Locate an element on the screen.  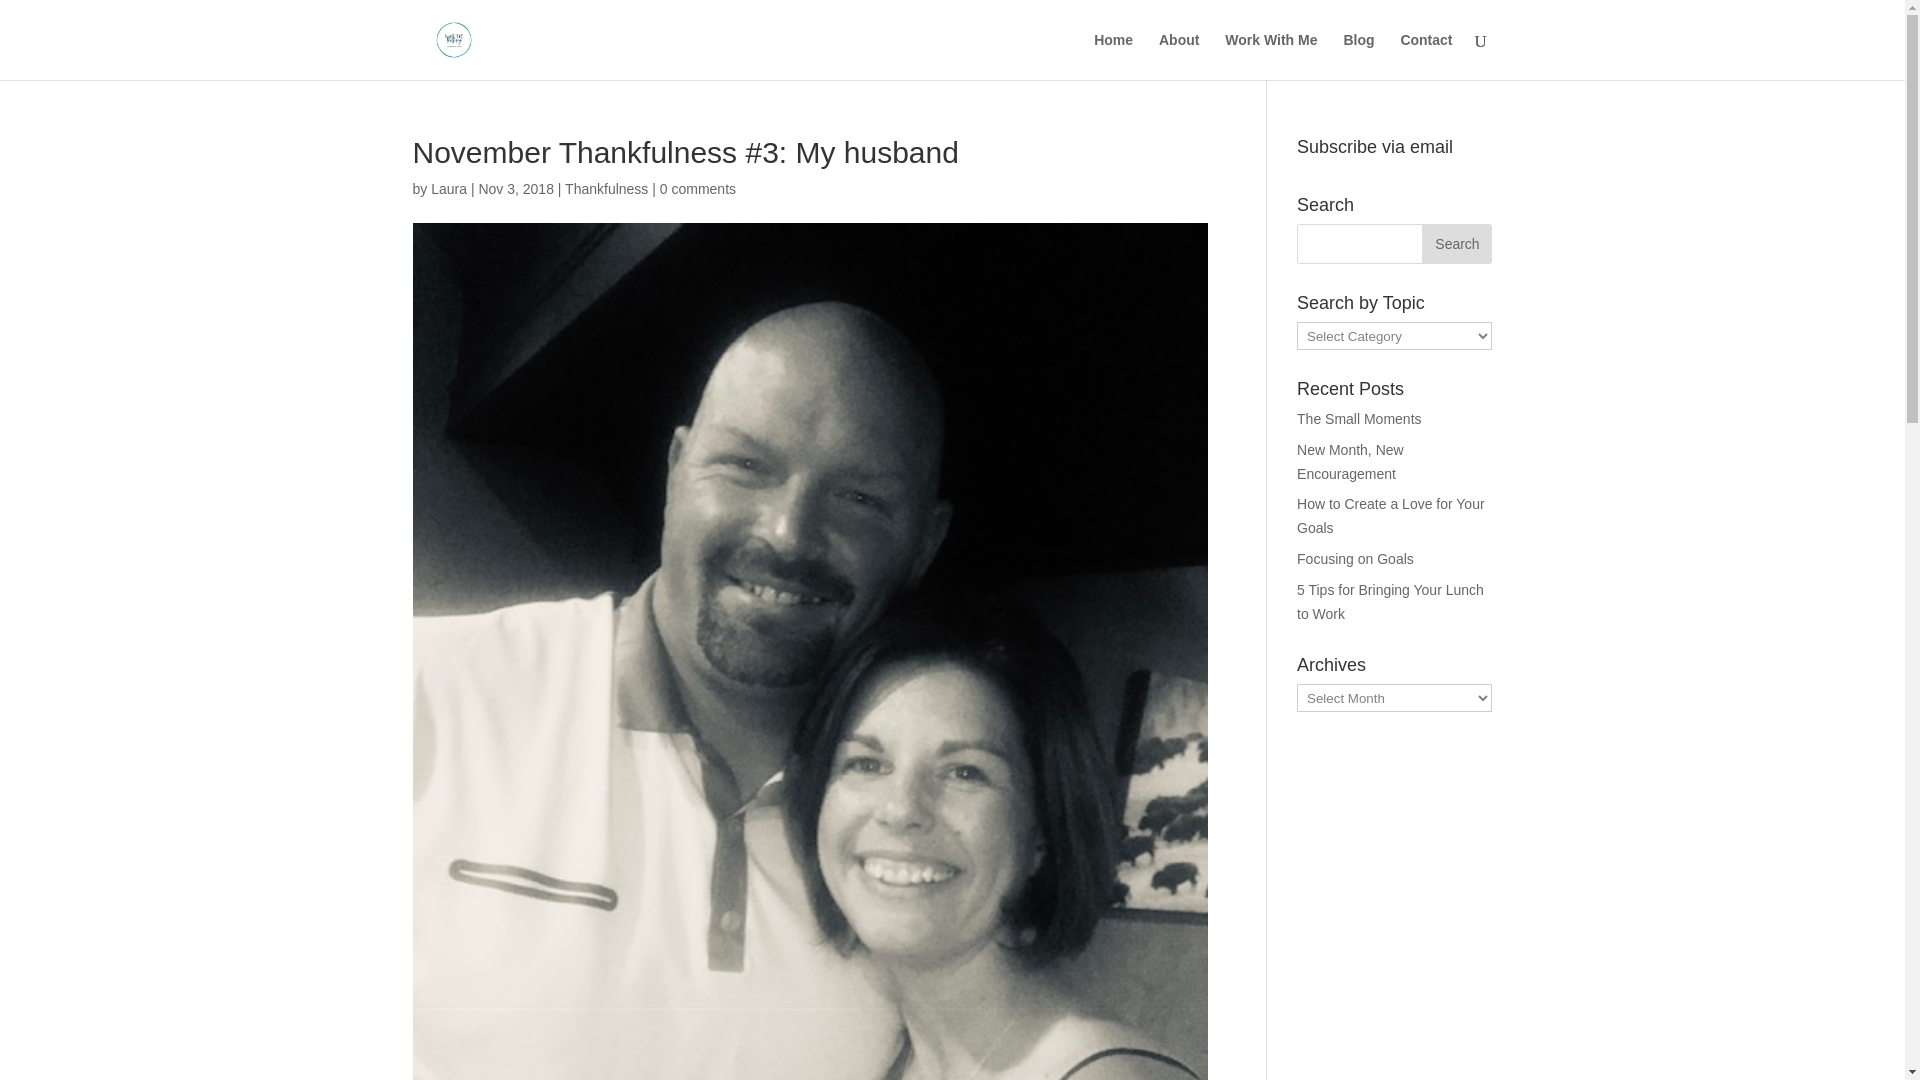
Contact is located at coordinates (1425, 56).